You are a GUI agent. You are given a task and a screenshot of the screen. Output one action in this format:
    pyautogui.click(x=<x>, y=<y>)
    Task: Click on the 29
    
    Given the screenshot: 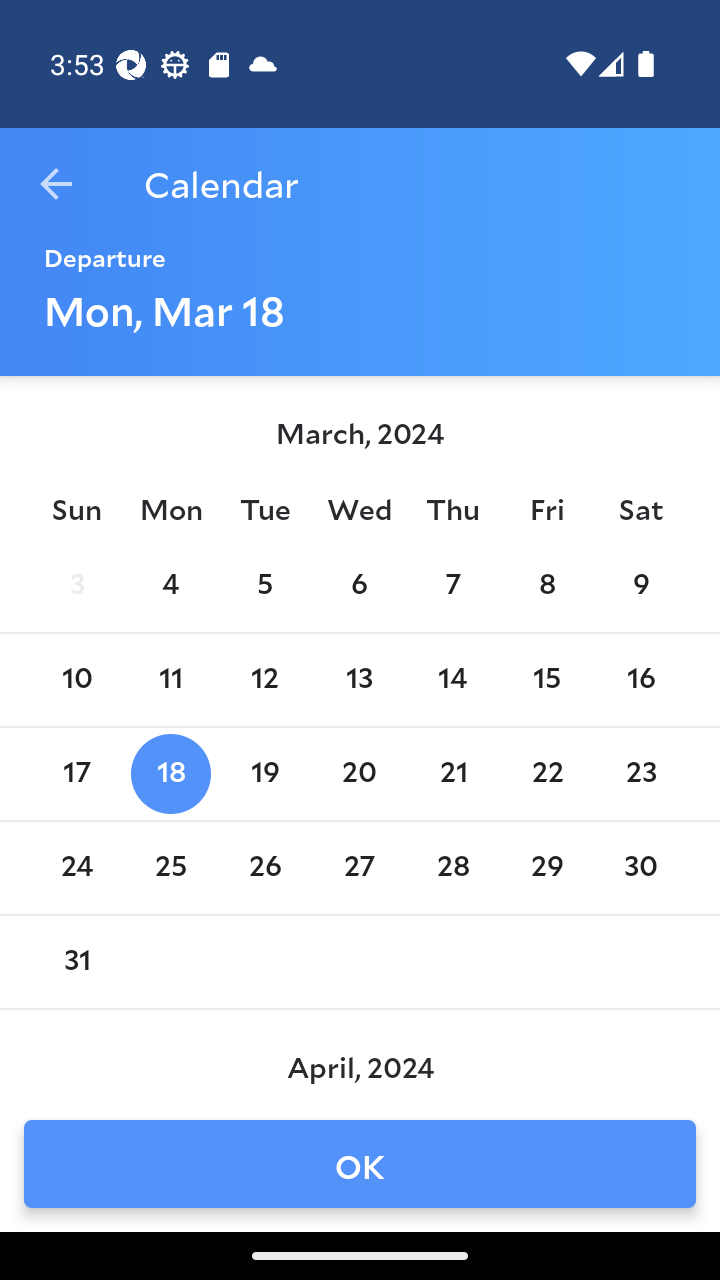 What is the action you would take?
    pyautogui.click(x=546, y=868)
    